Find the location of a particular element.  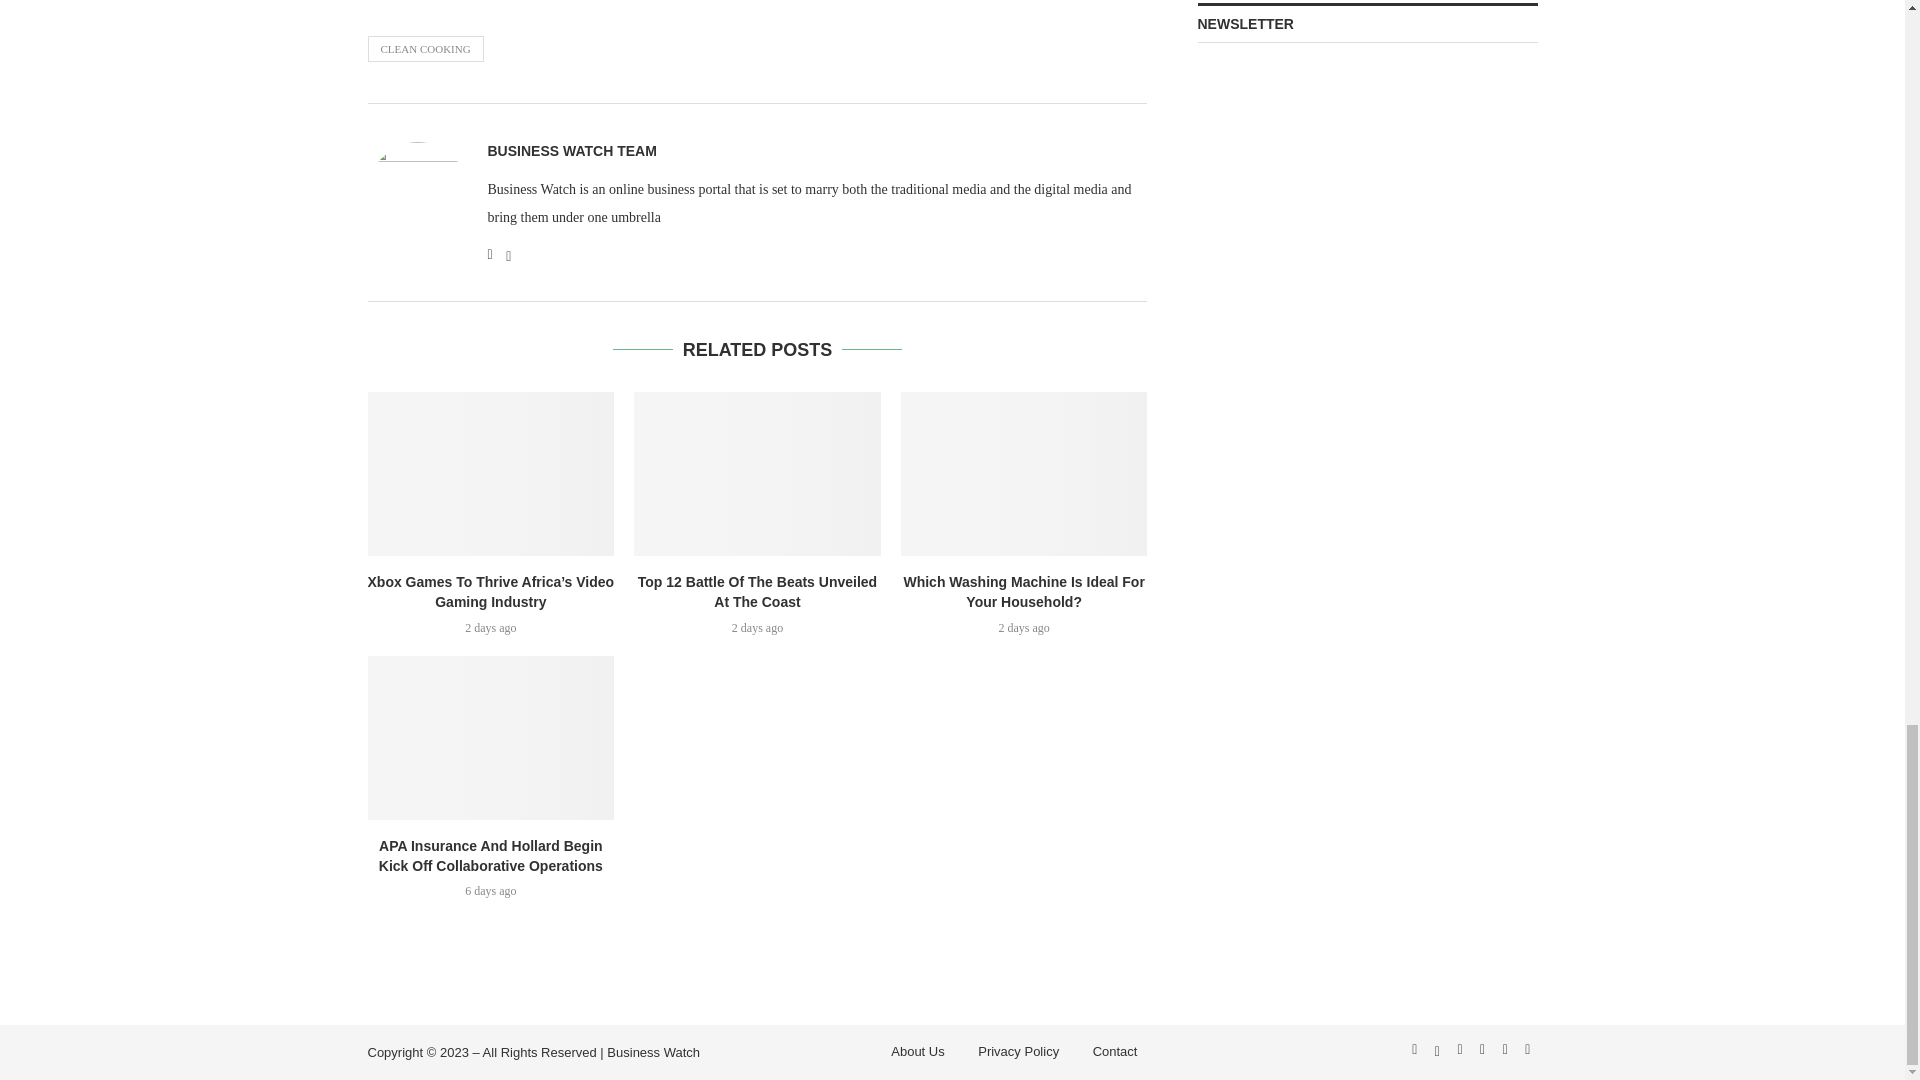

Top 12 Battle Of The Beats Unveiled At The Coast is located at coordinates (757, 474).